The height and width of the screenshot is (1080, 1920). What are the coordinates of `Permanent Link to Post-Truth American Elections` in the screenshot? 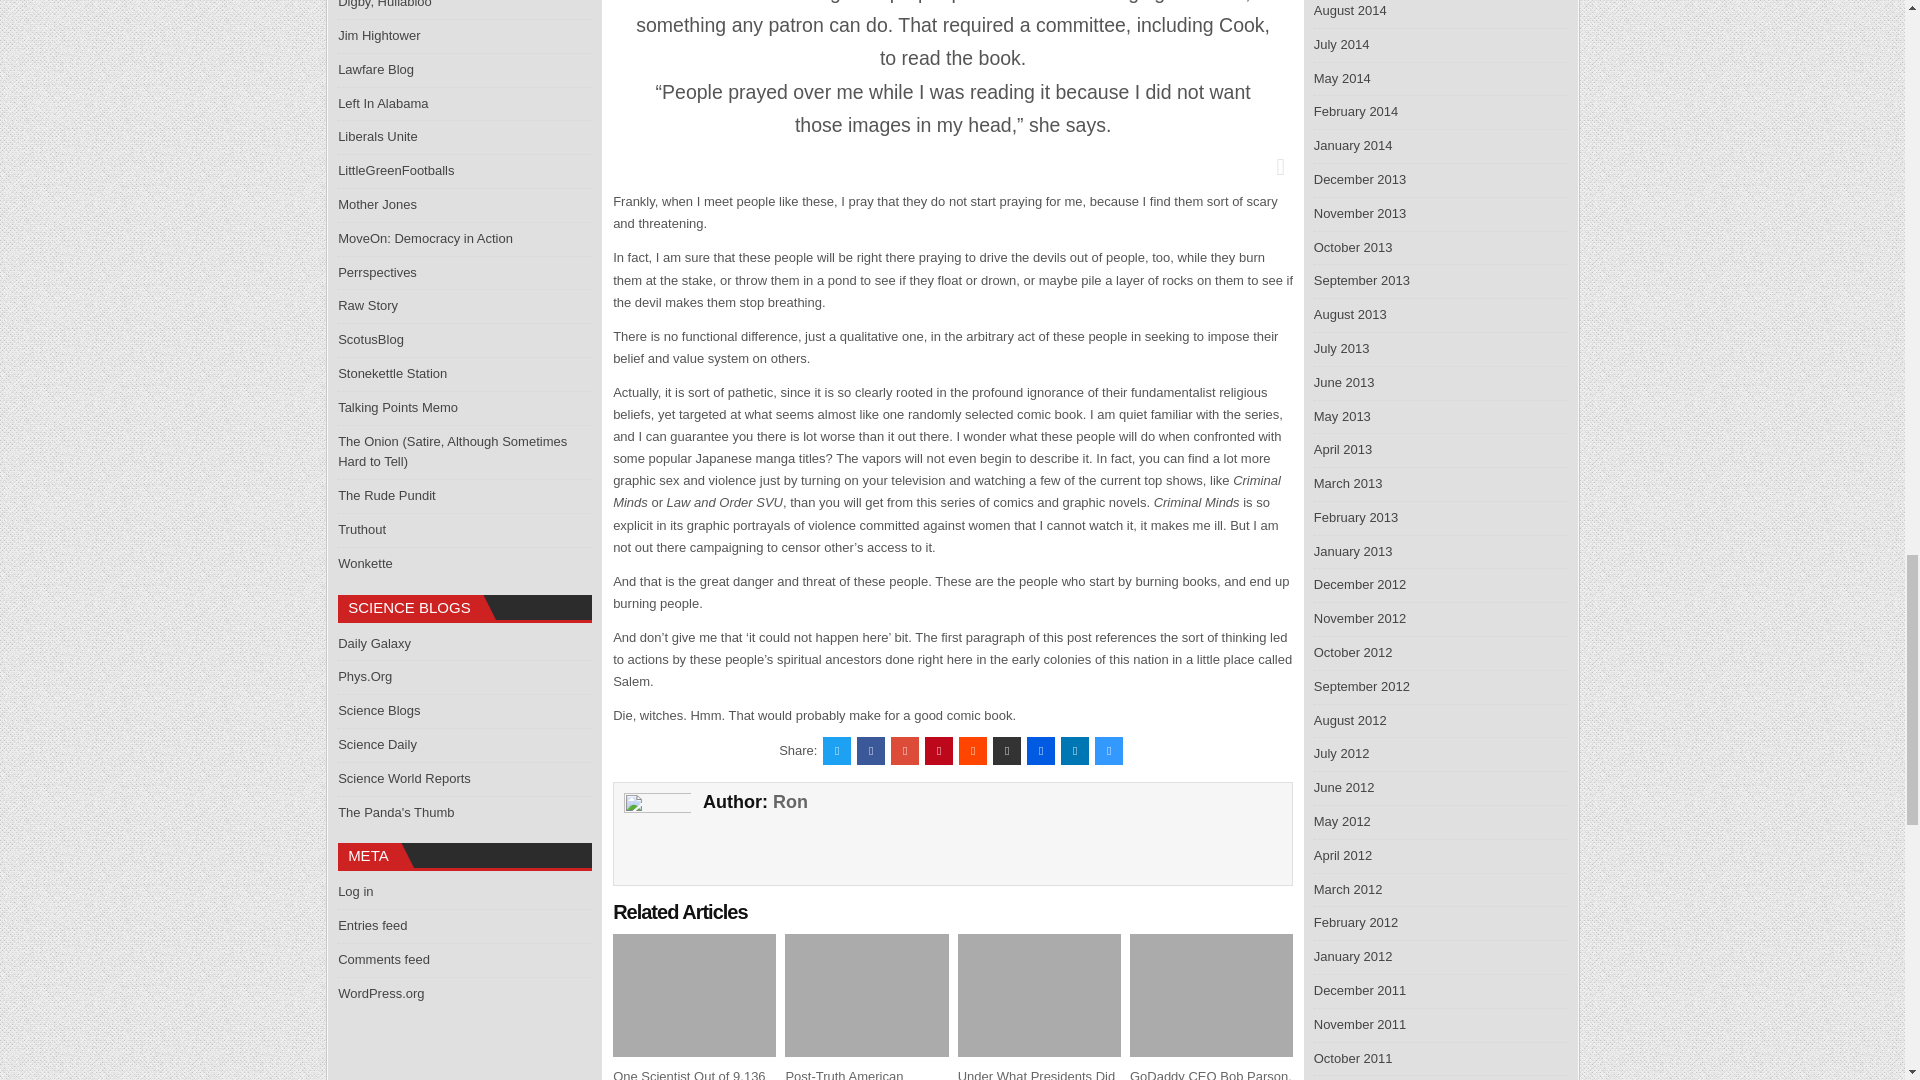 It's located at (844, 1074).